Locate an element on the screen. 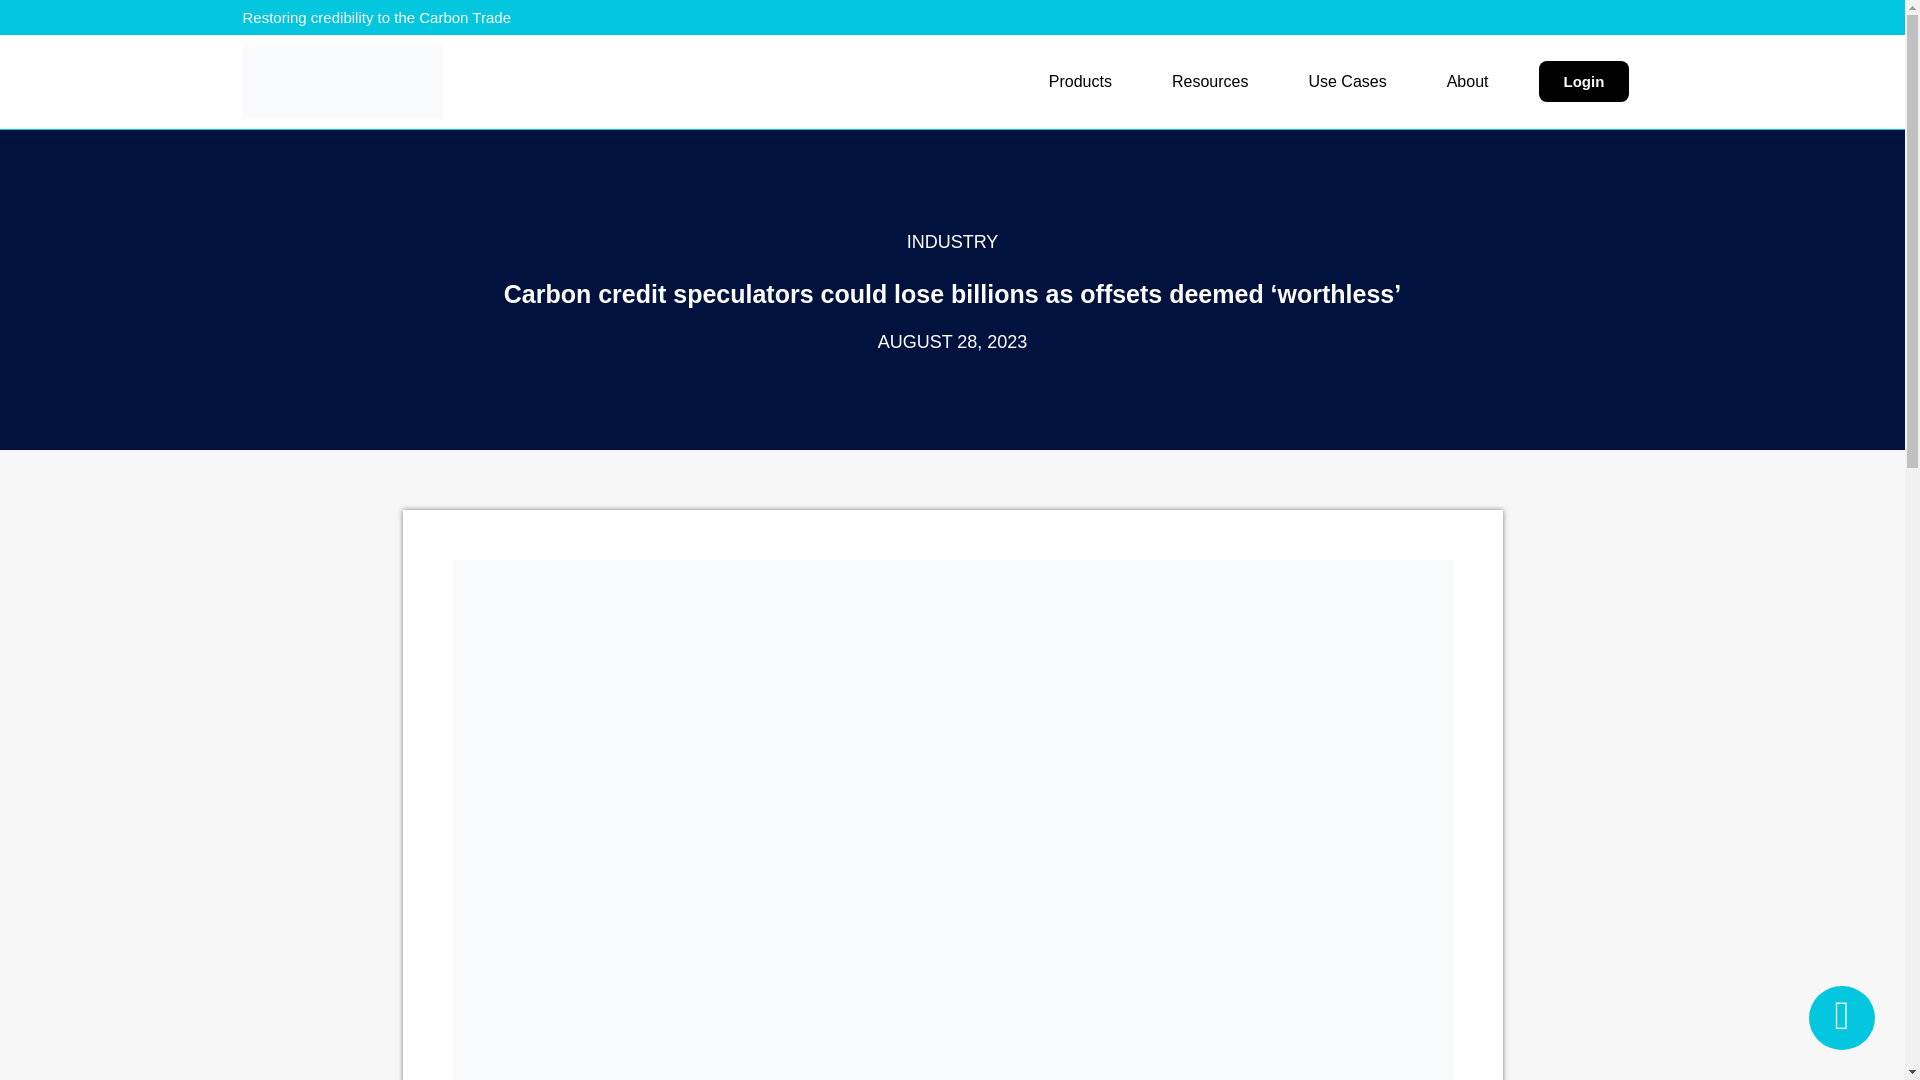  Login is located at coordinates (1582, 80).